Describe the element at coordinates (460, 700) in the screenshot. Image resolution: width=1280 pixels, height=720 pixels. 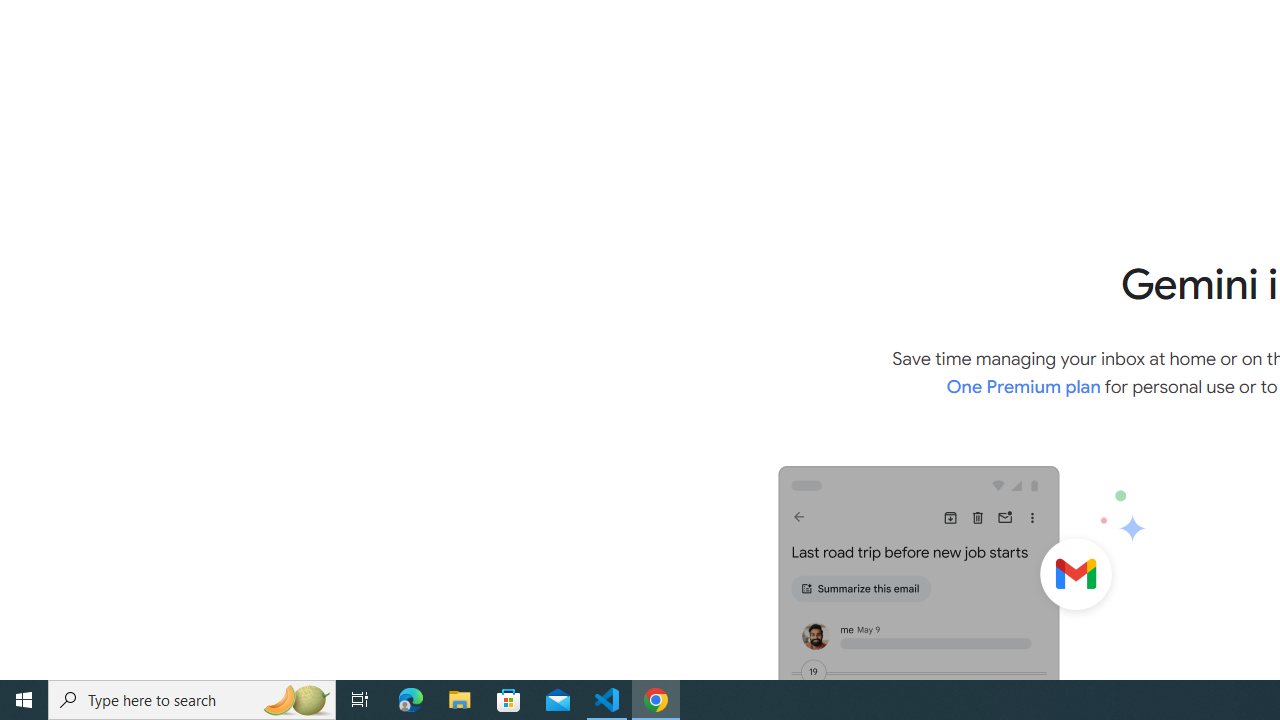
I see `File Explorer` at that location.